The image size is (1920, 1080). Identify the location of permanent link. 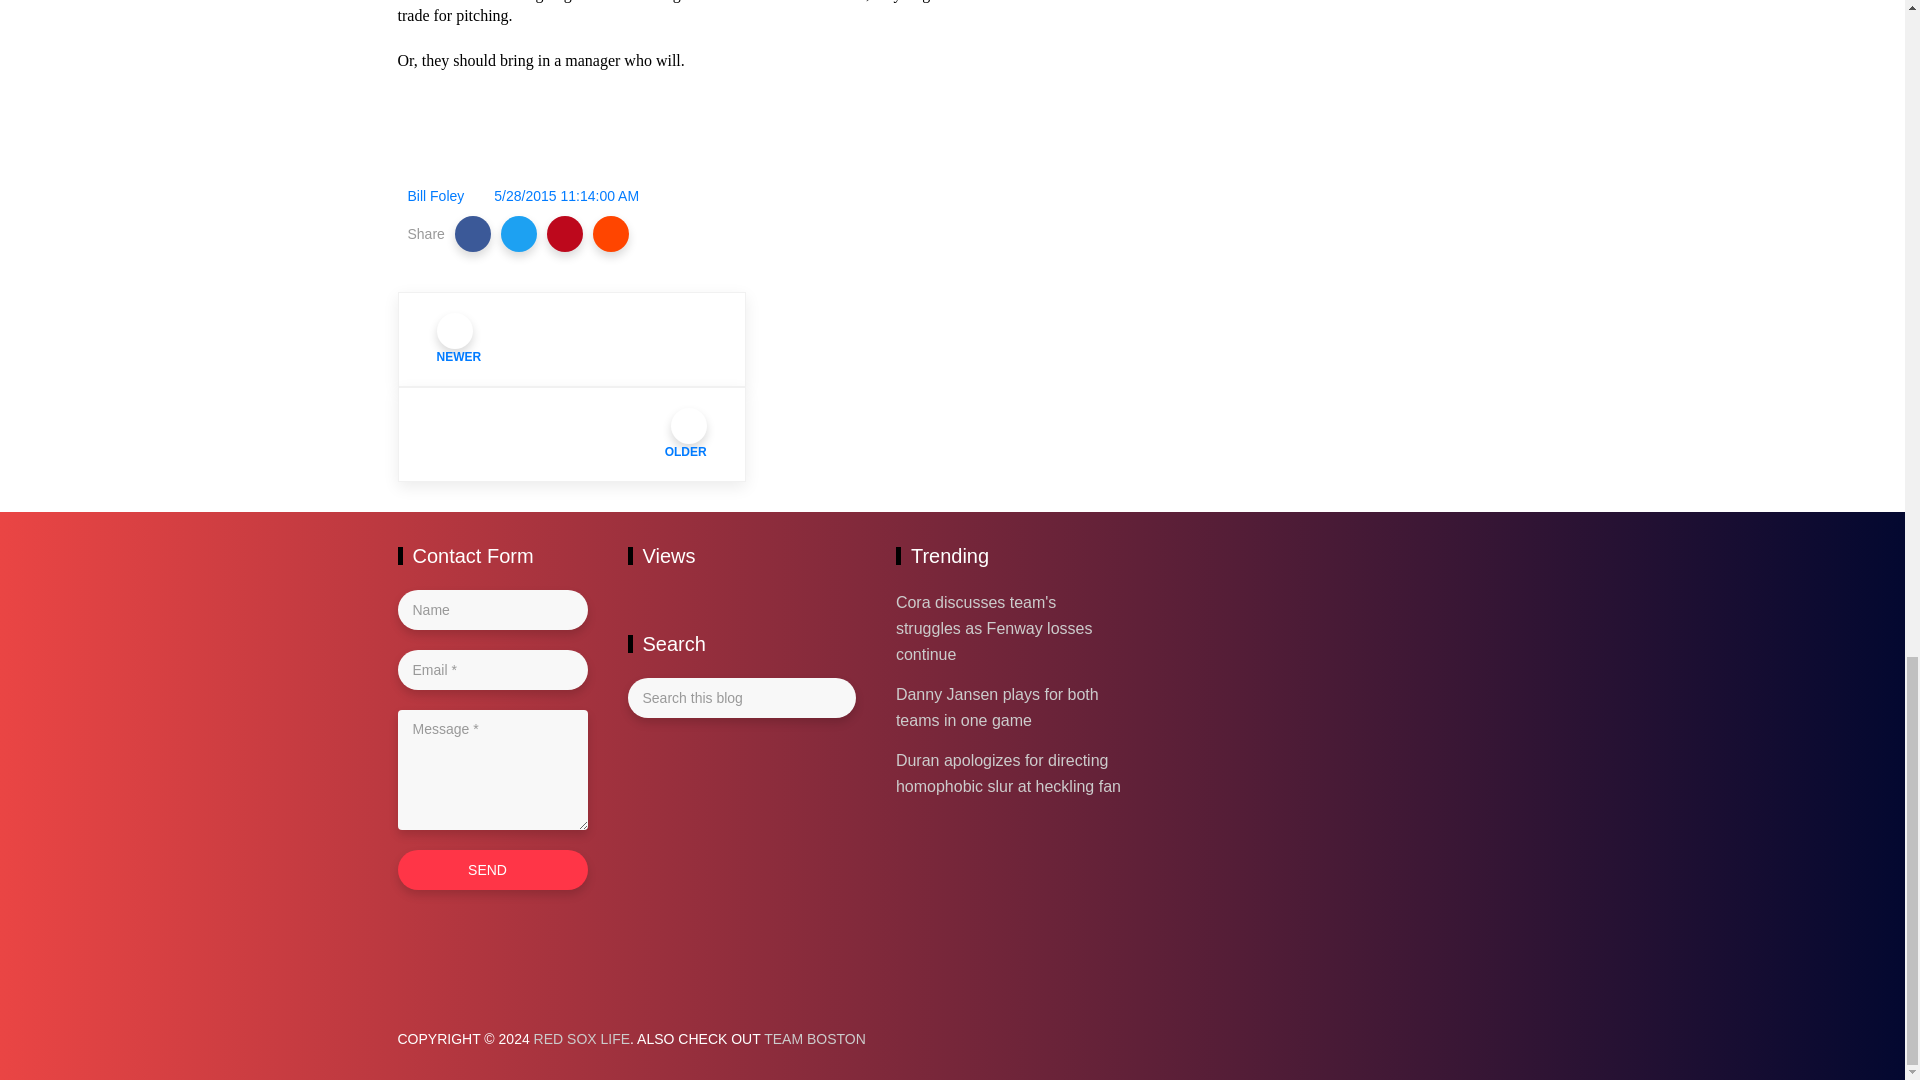
(566, 196).